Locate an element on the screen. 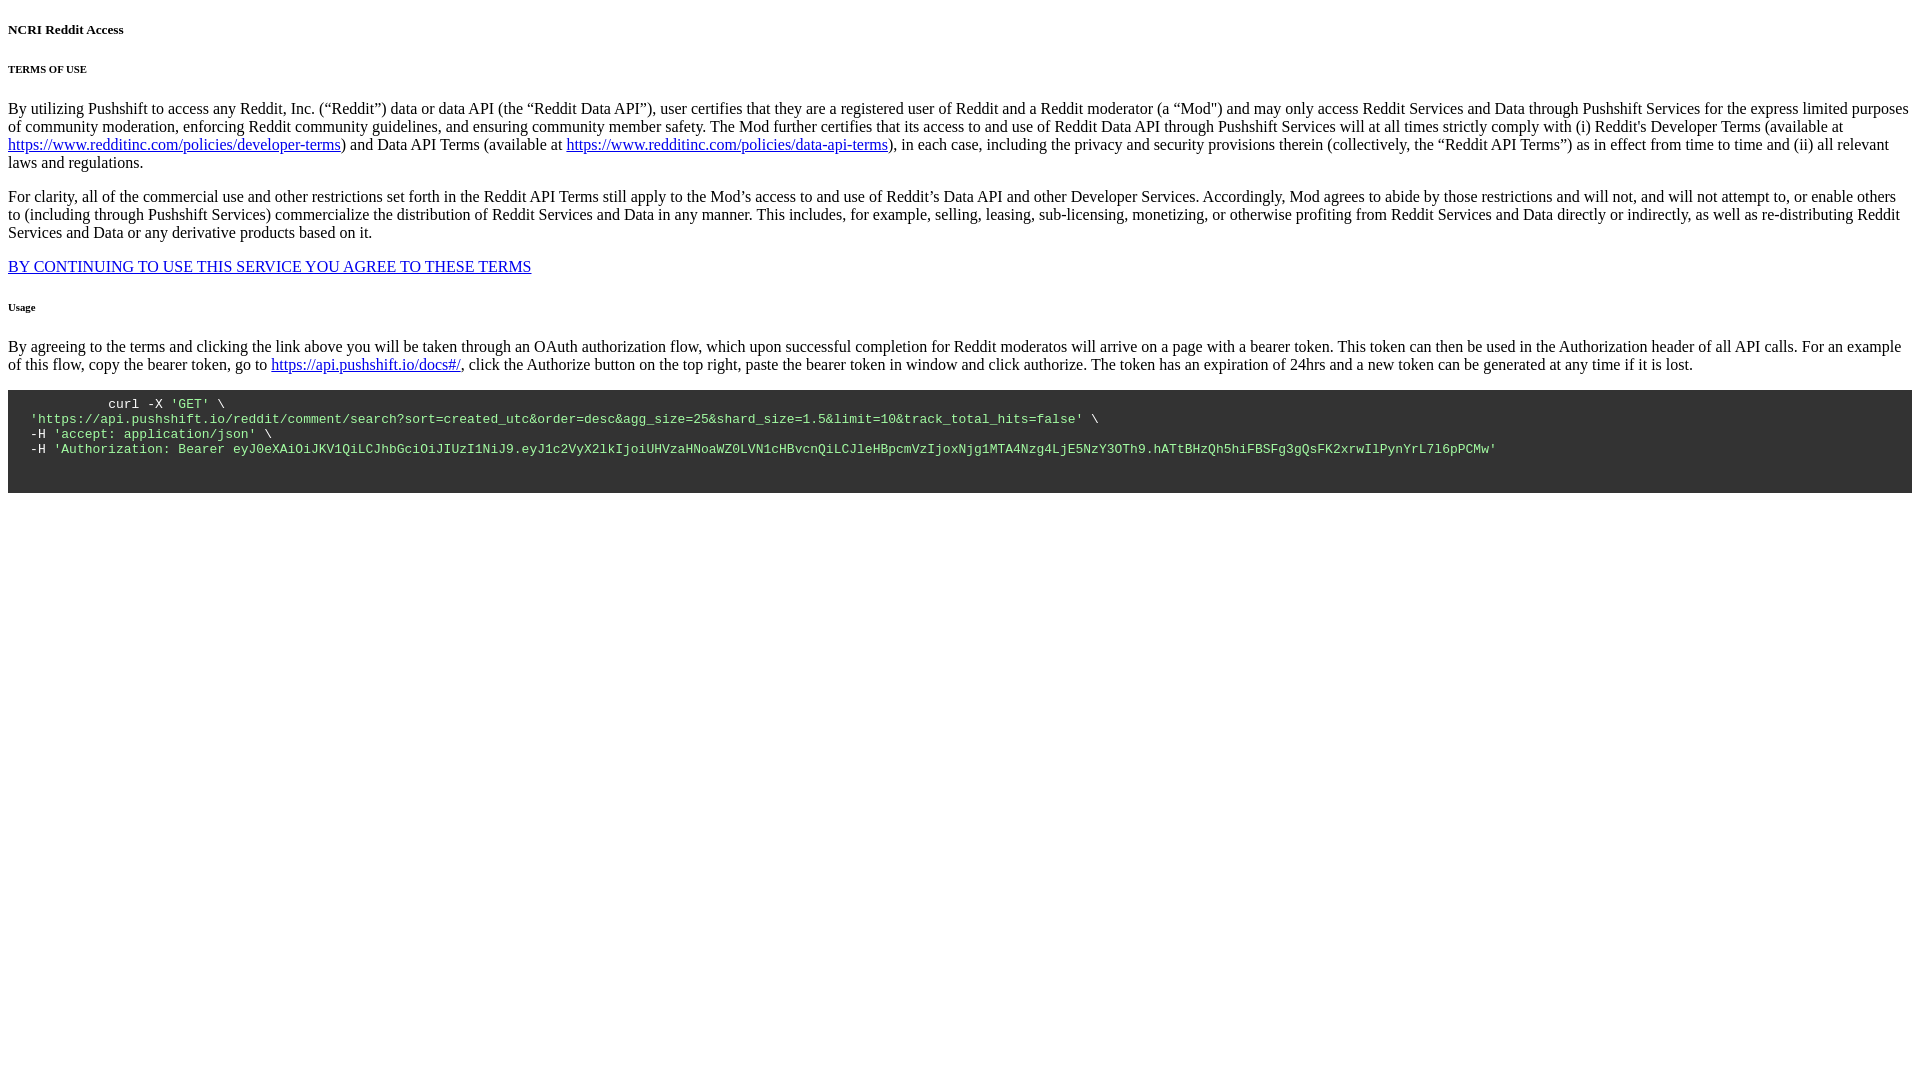 Image resolution: width=1920 pixels, height=1080 pixels. BY CONTINUING TO USE THIS SERVICE YOU AGREE TO THESE TERMS is located at coordinates (269, 266).